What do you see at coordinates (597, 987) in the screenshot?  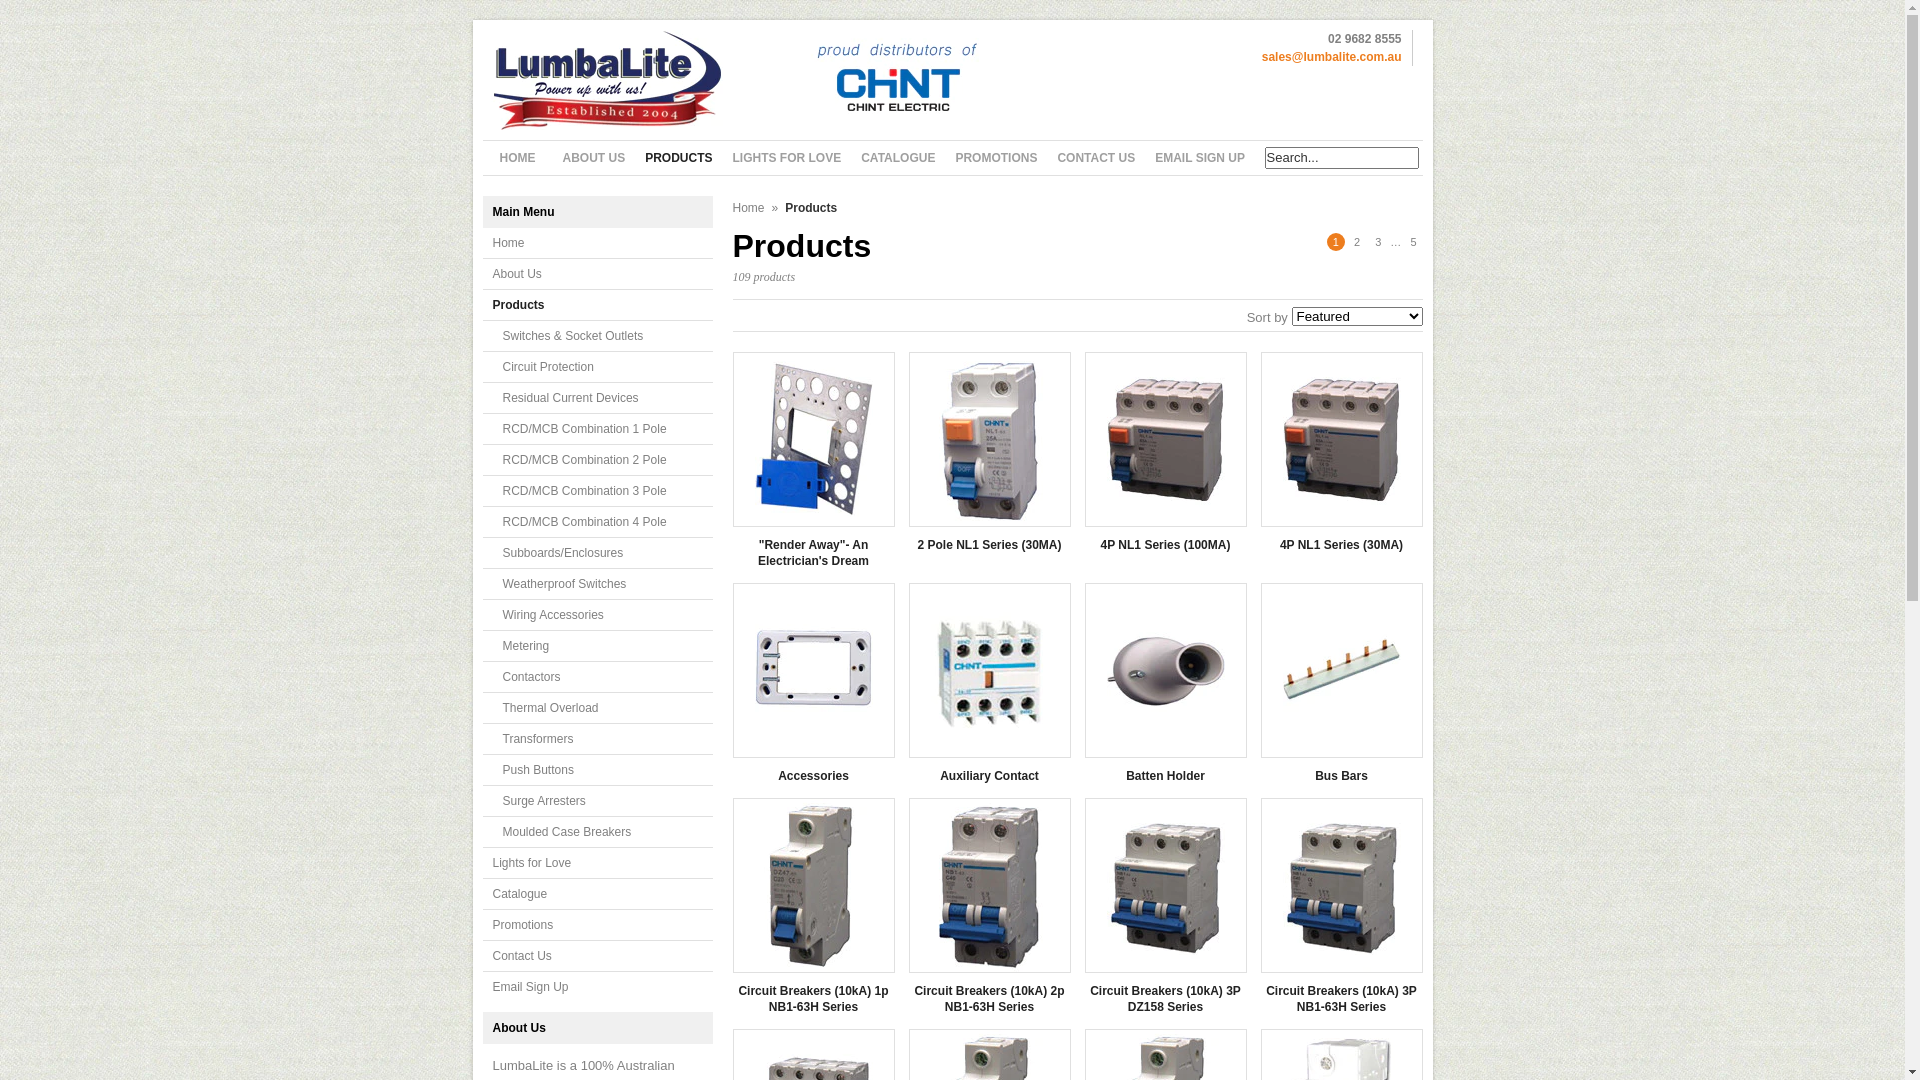 I see `Email Sign Up` at bounding box center [597, 987].